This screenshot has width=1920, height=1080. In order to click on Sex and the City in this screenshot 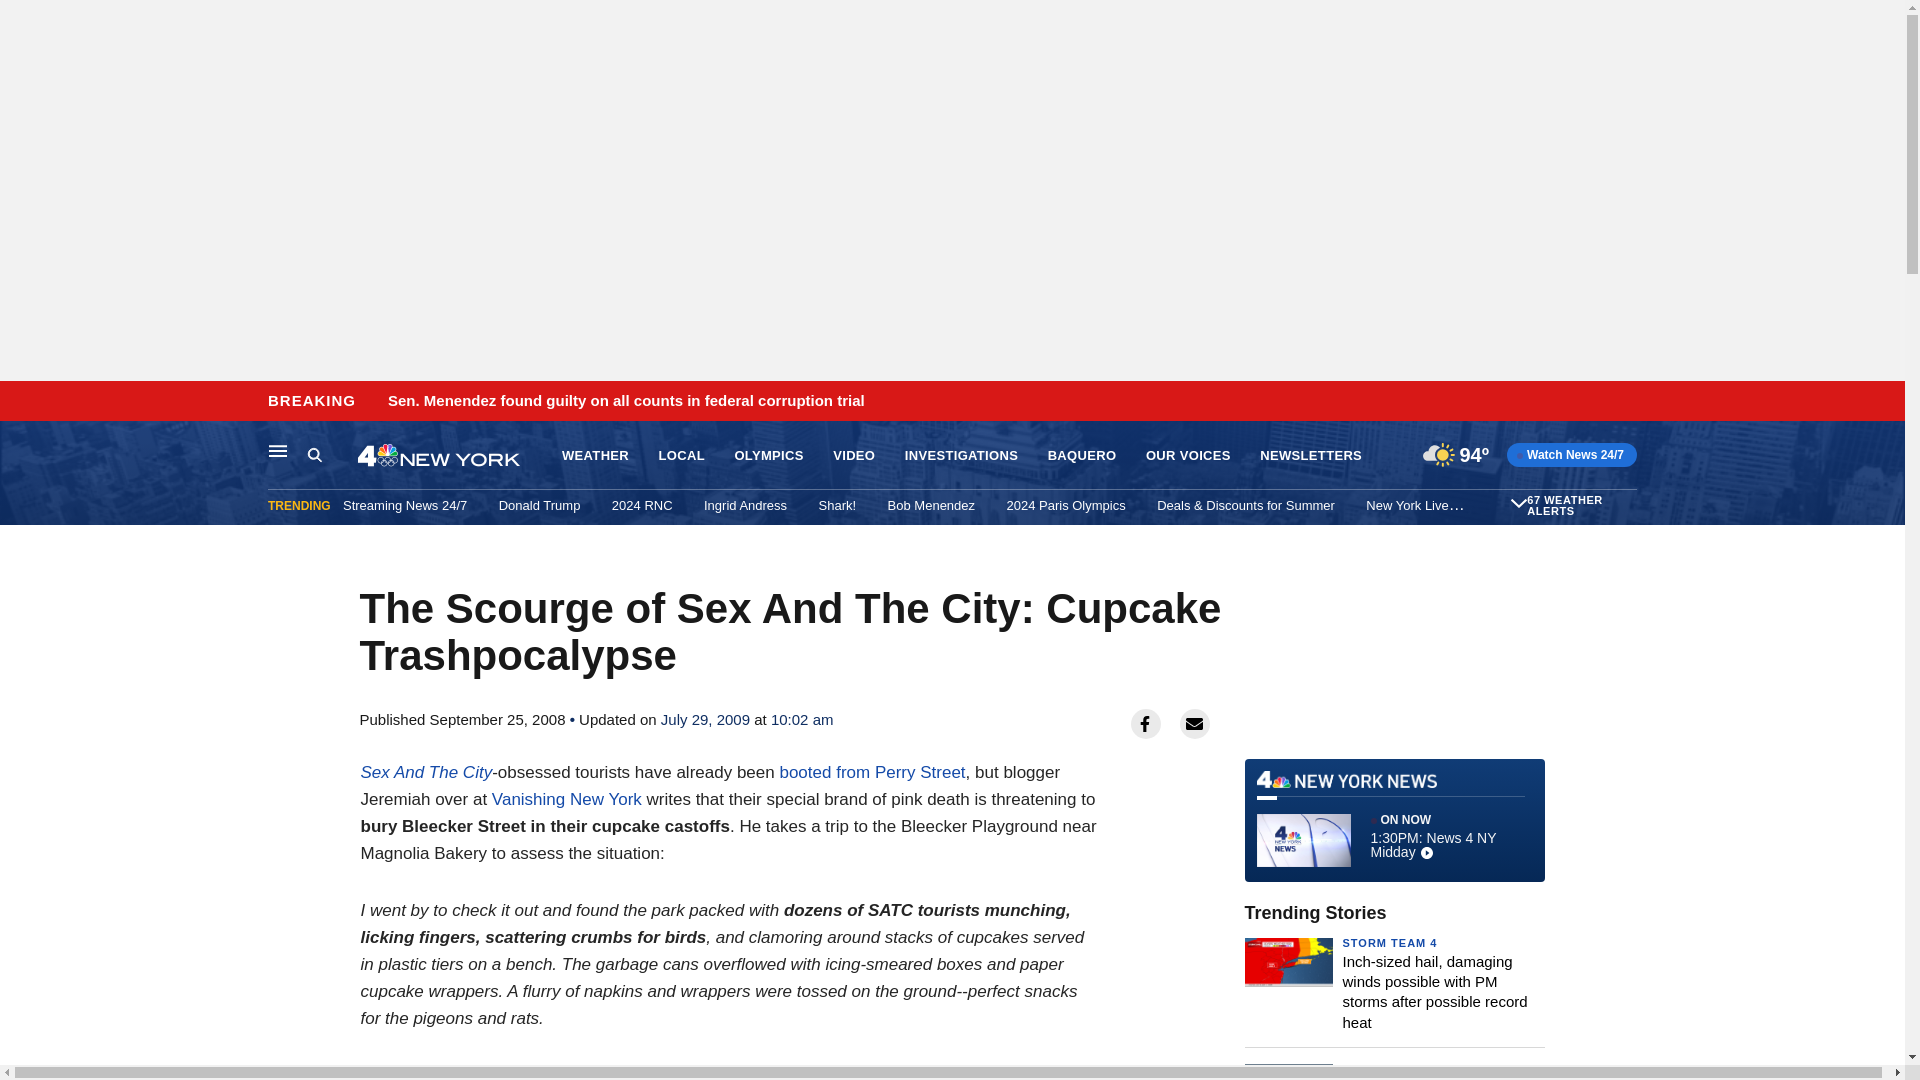, I will do `click(426, 772)`.